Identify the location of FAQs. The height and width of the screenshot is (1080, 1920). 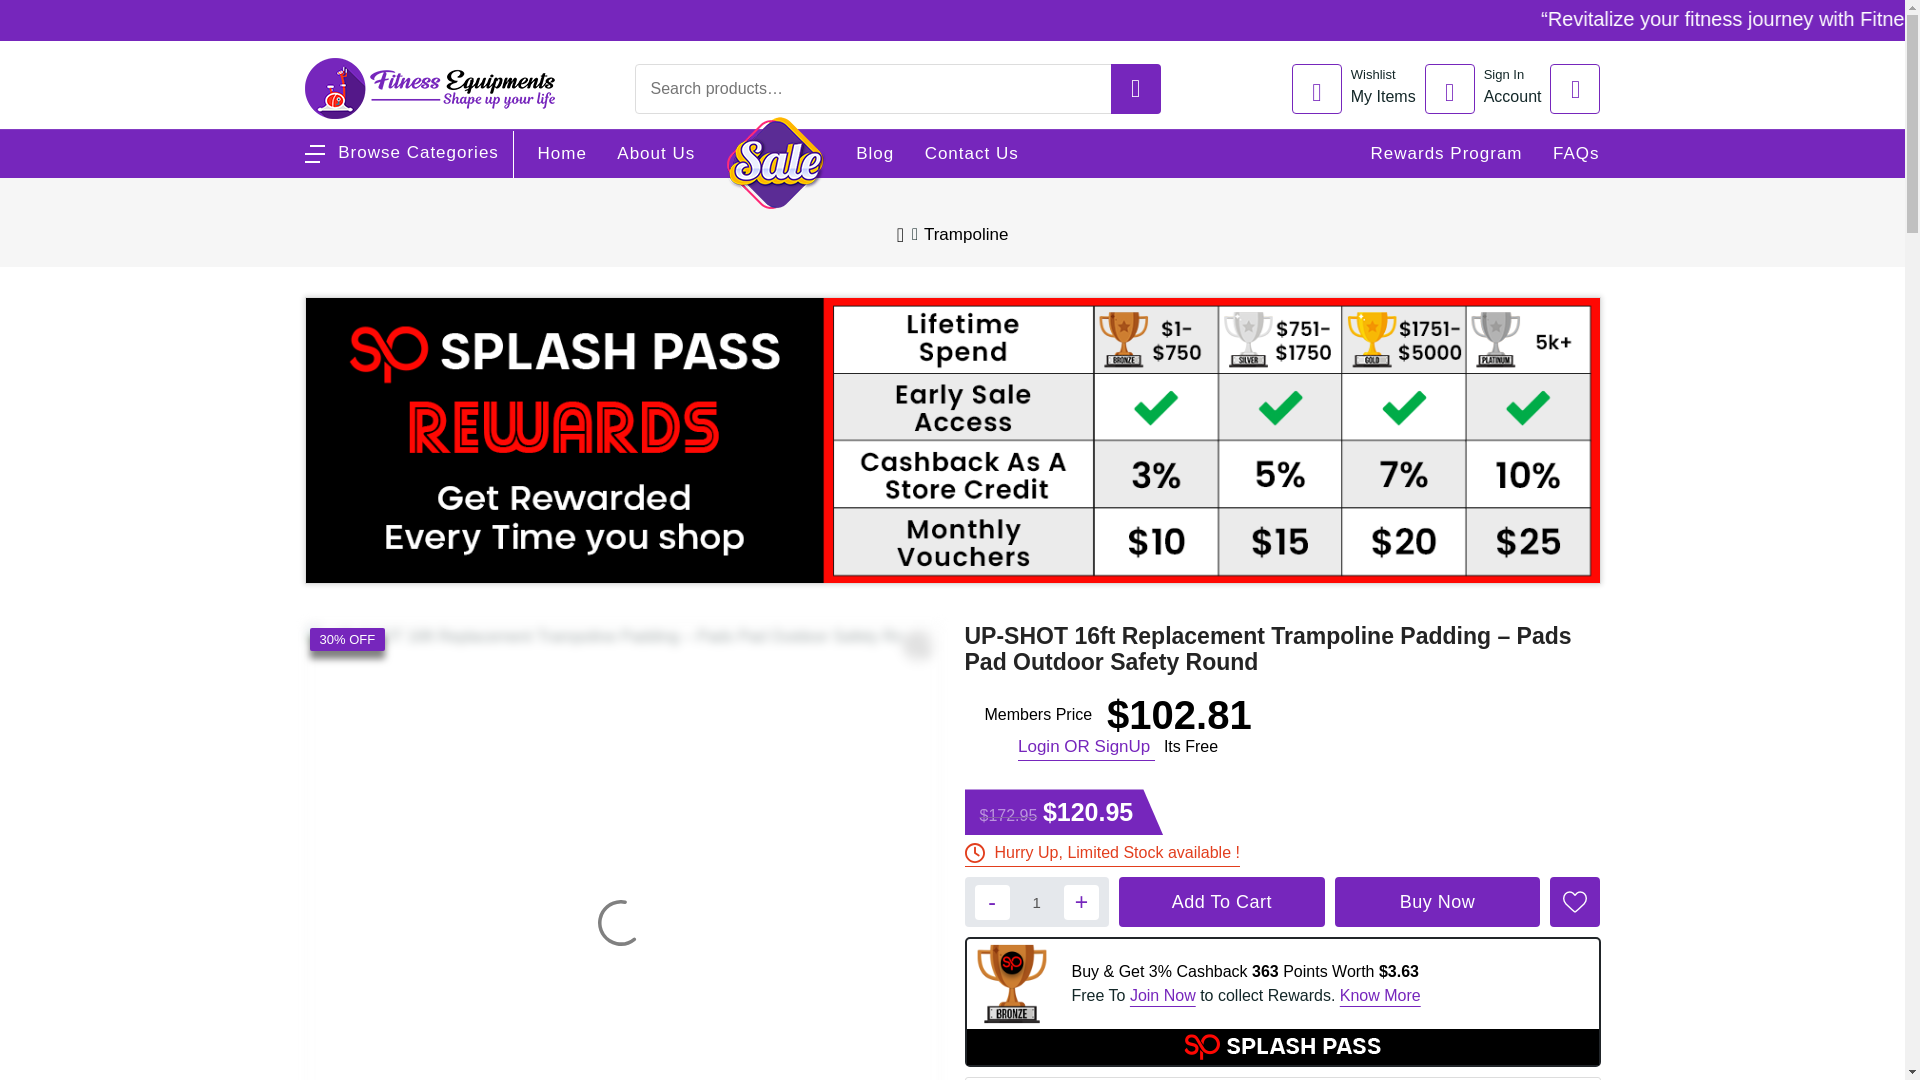
(1576, 154).